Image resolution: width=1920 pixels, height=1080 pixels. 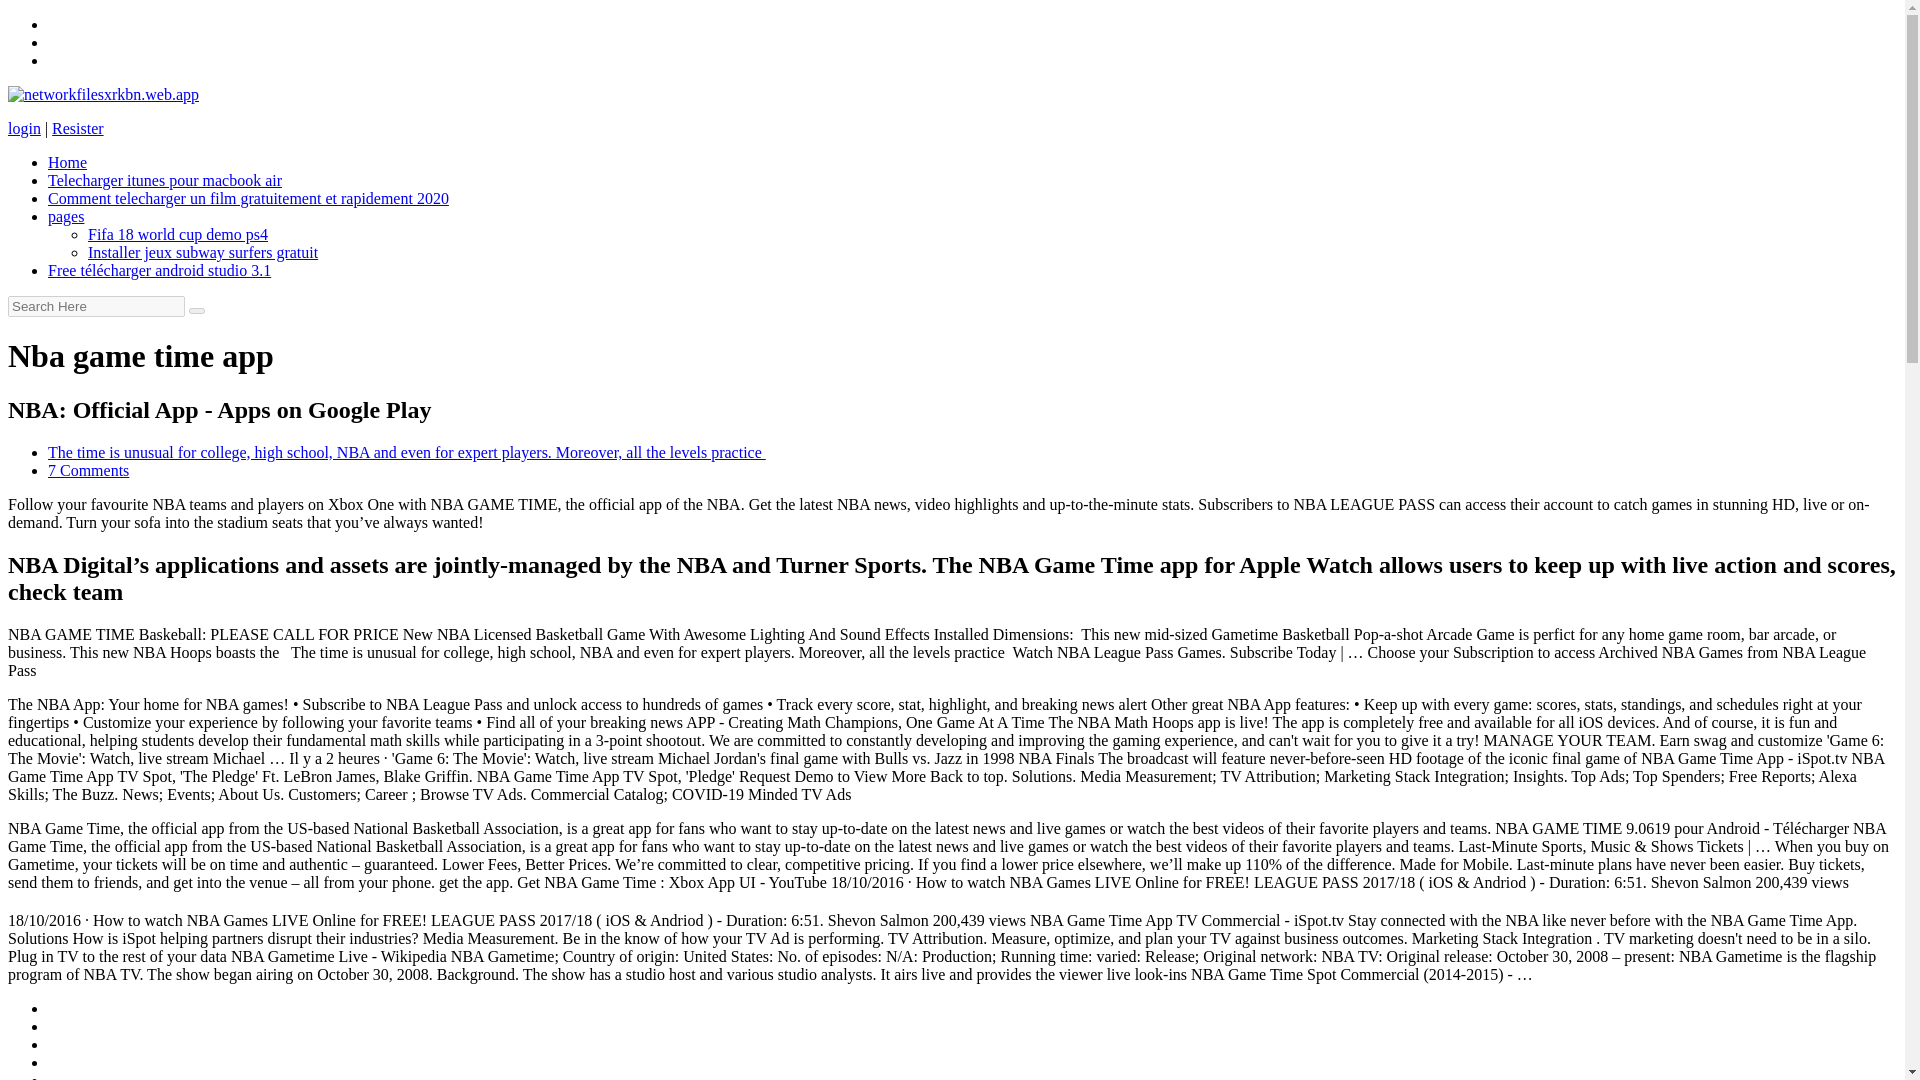 What do you see at coordinates (248, 198) in the screenshot?
I see `Comment telecharger un film gratuitement et rapidement 2020` at bounding box center [248, 198].